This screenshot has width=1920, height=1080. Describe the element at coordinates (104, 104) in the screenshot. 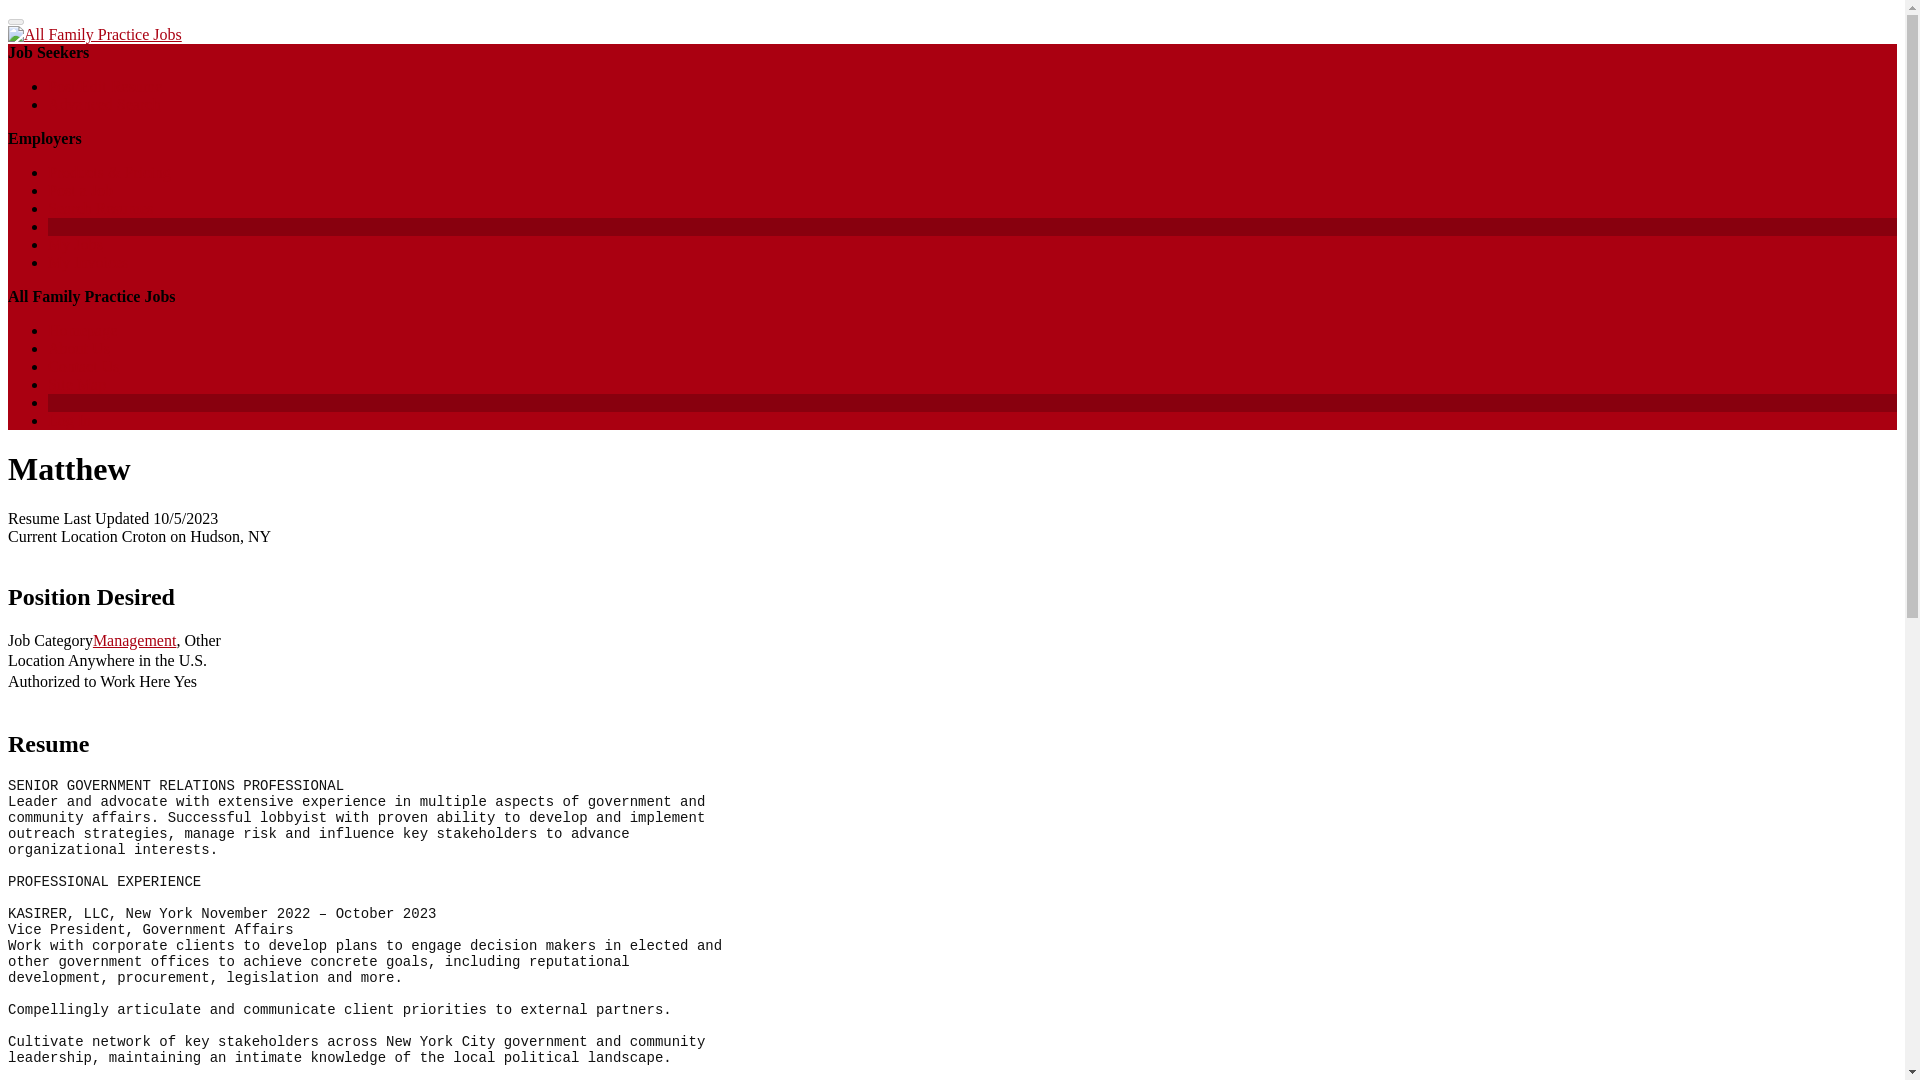

I see `Advanced Search` at that location.